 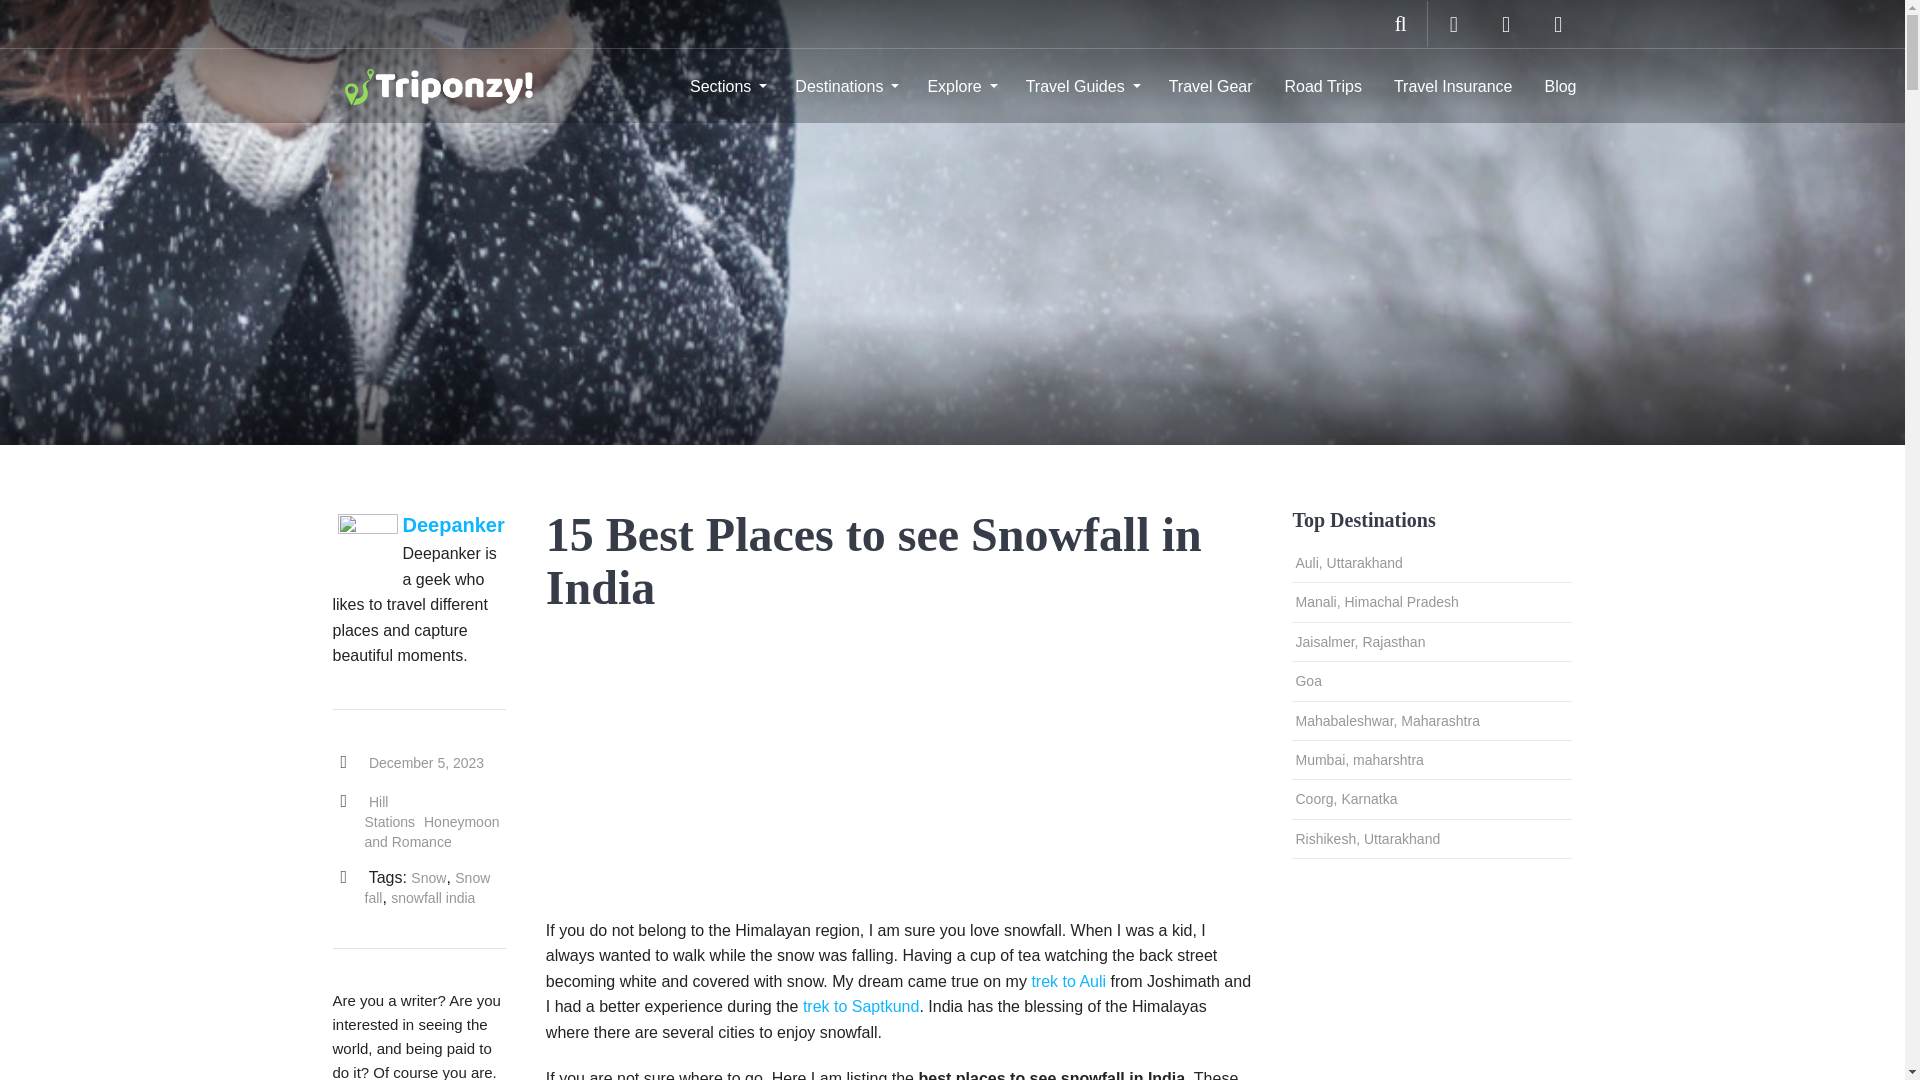 What do you see at coordinates (726, 86) in the screenshot?
I see `Sections` at bounding box center [726, 86].